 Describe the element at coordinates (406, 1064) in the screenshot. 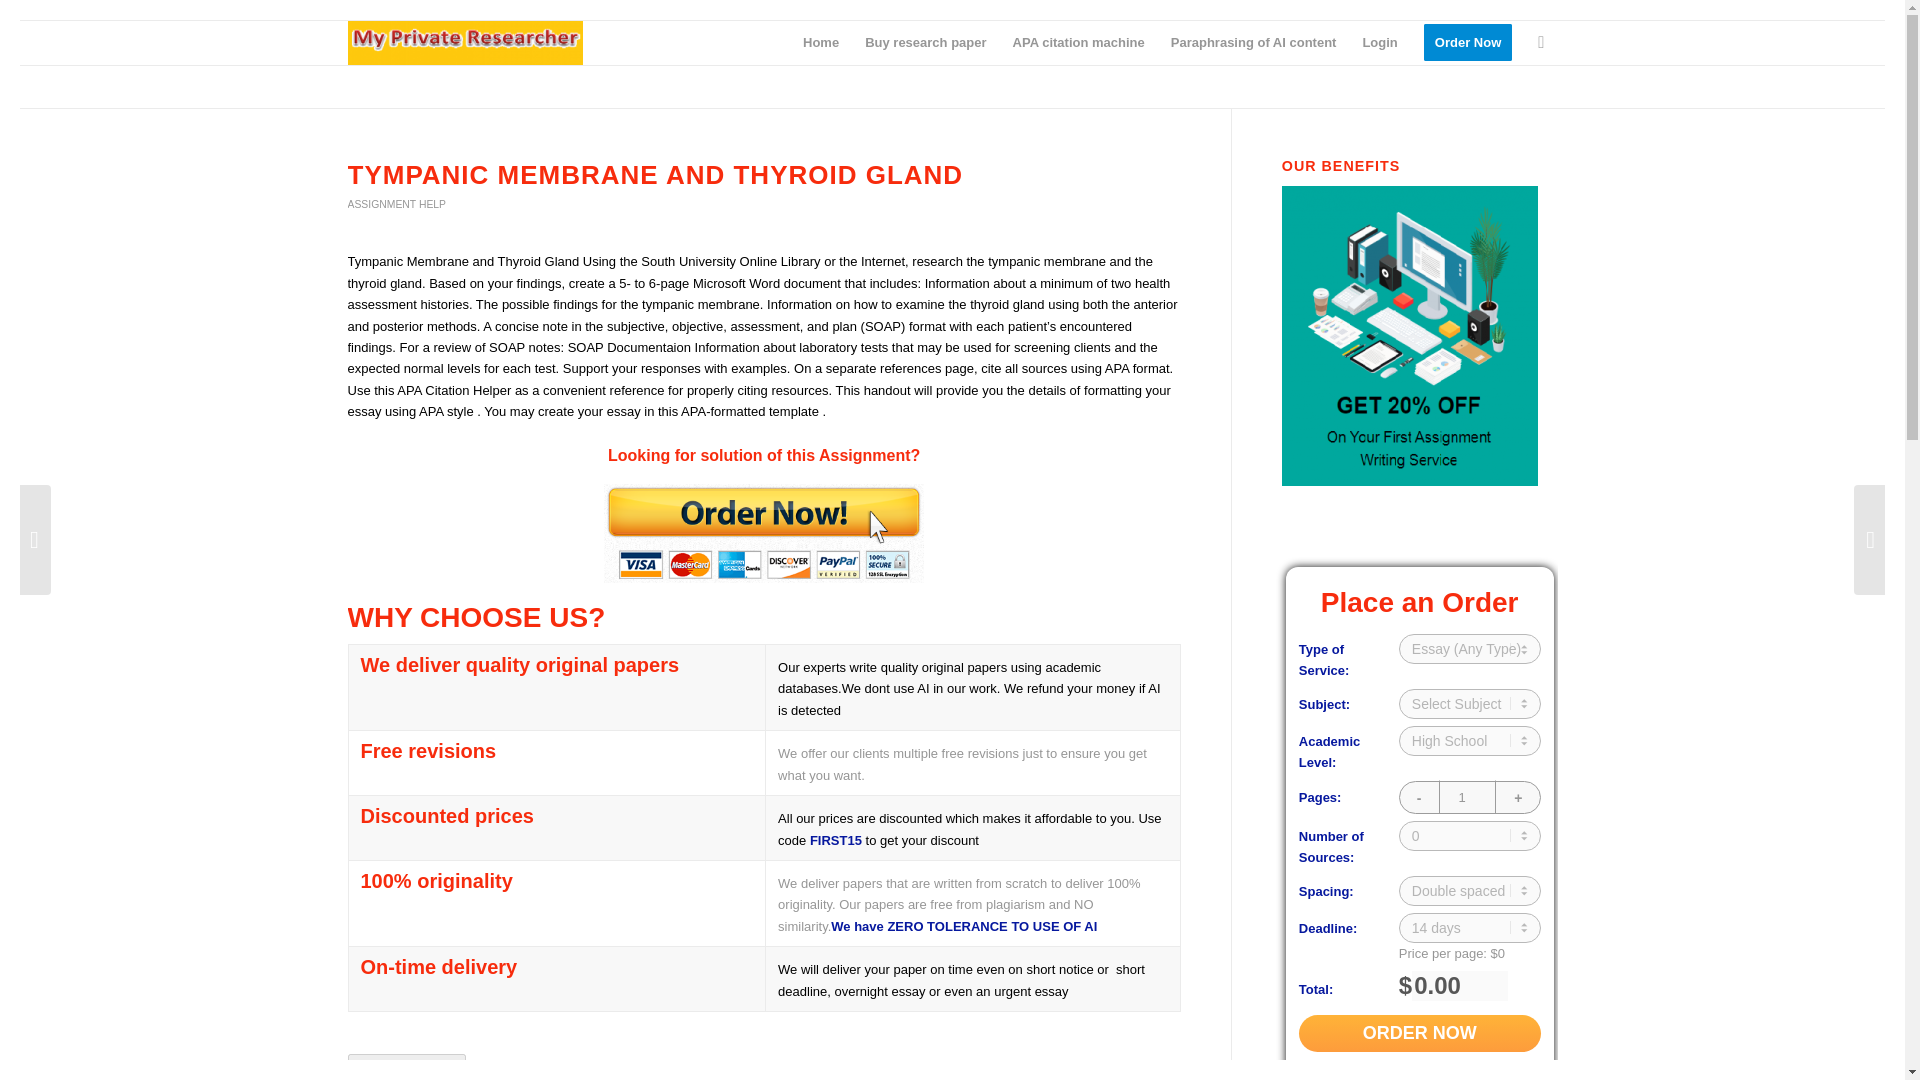

I see `Proceed to Order` at that location.